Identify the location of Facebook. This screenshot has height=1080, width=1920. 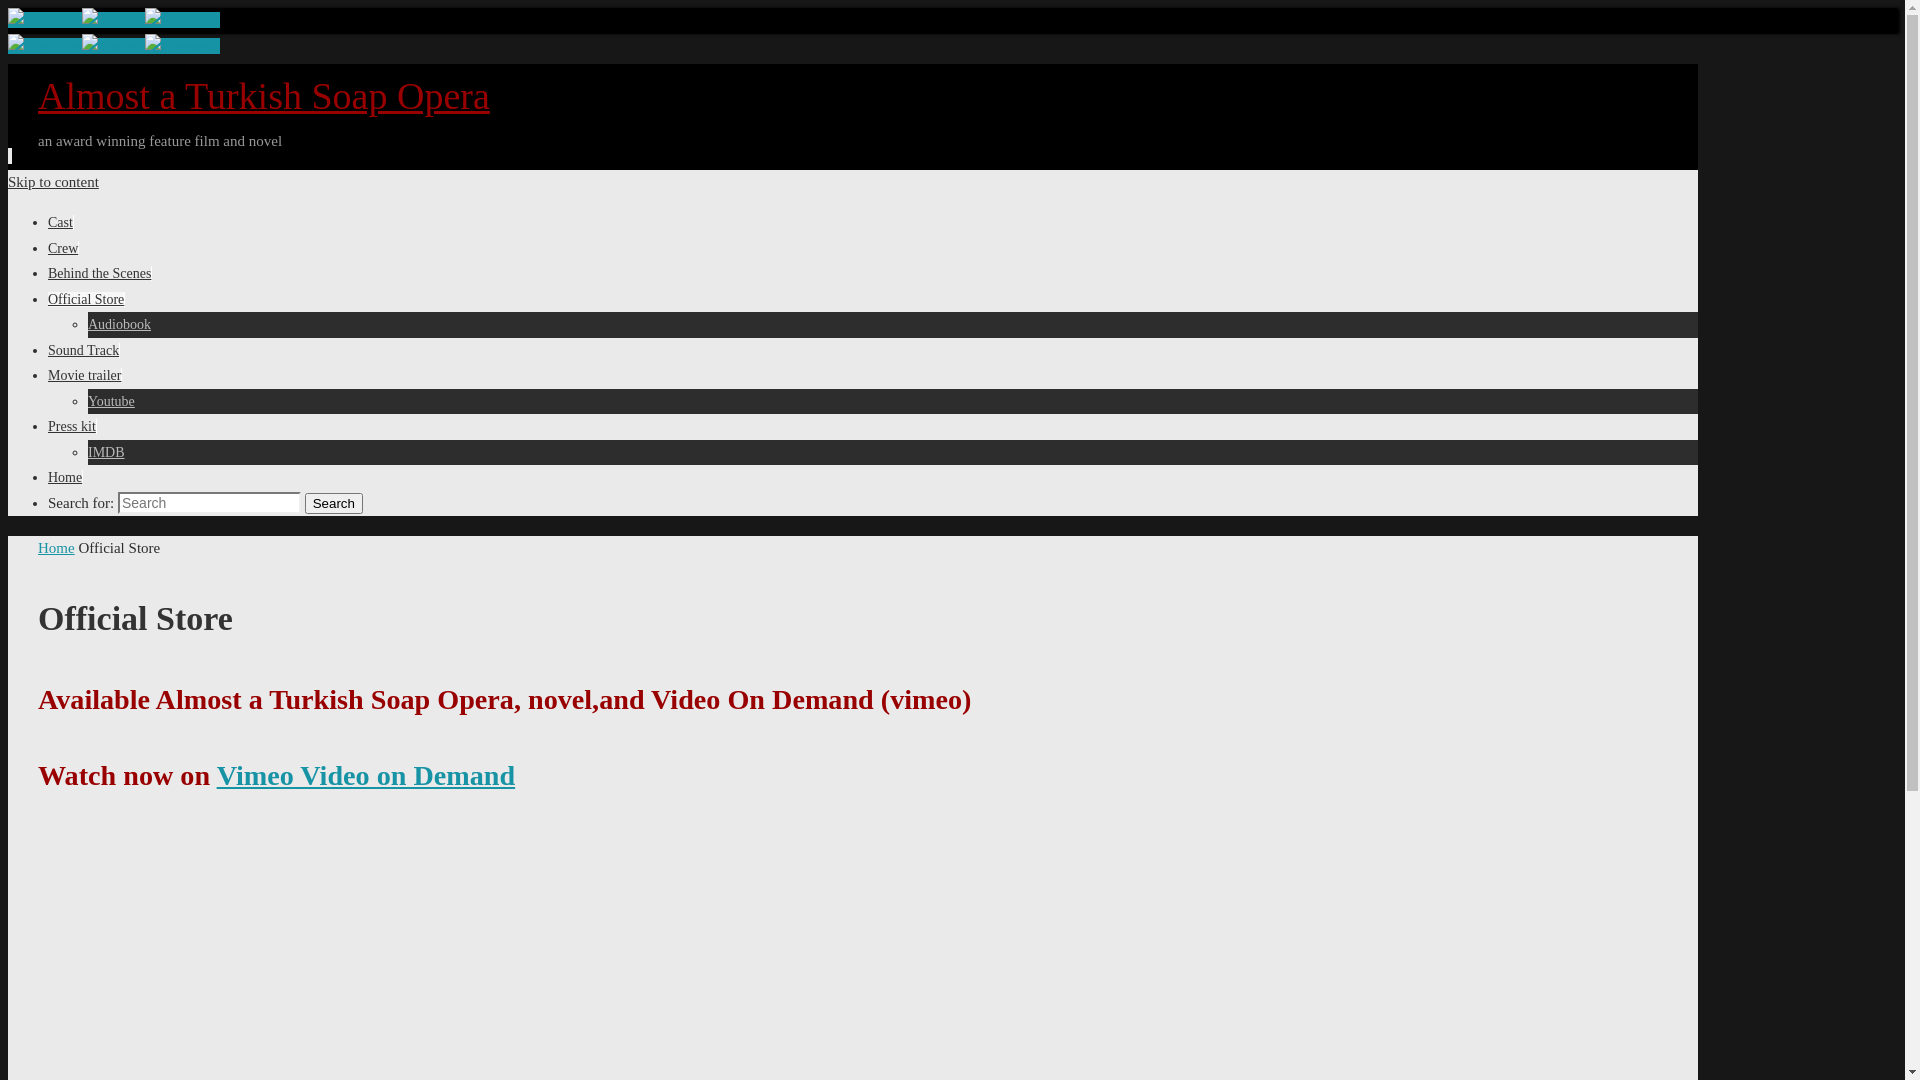
(182, 46).